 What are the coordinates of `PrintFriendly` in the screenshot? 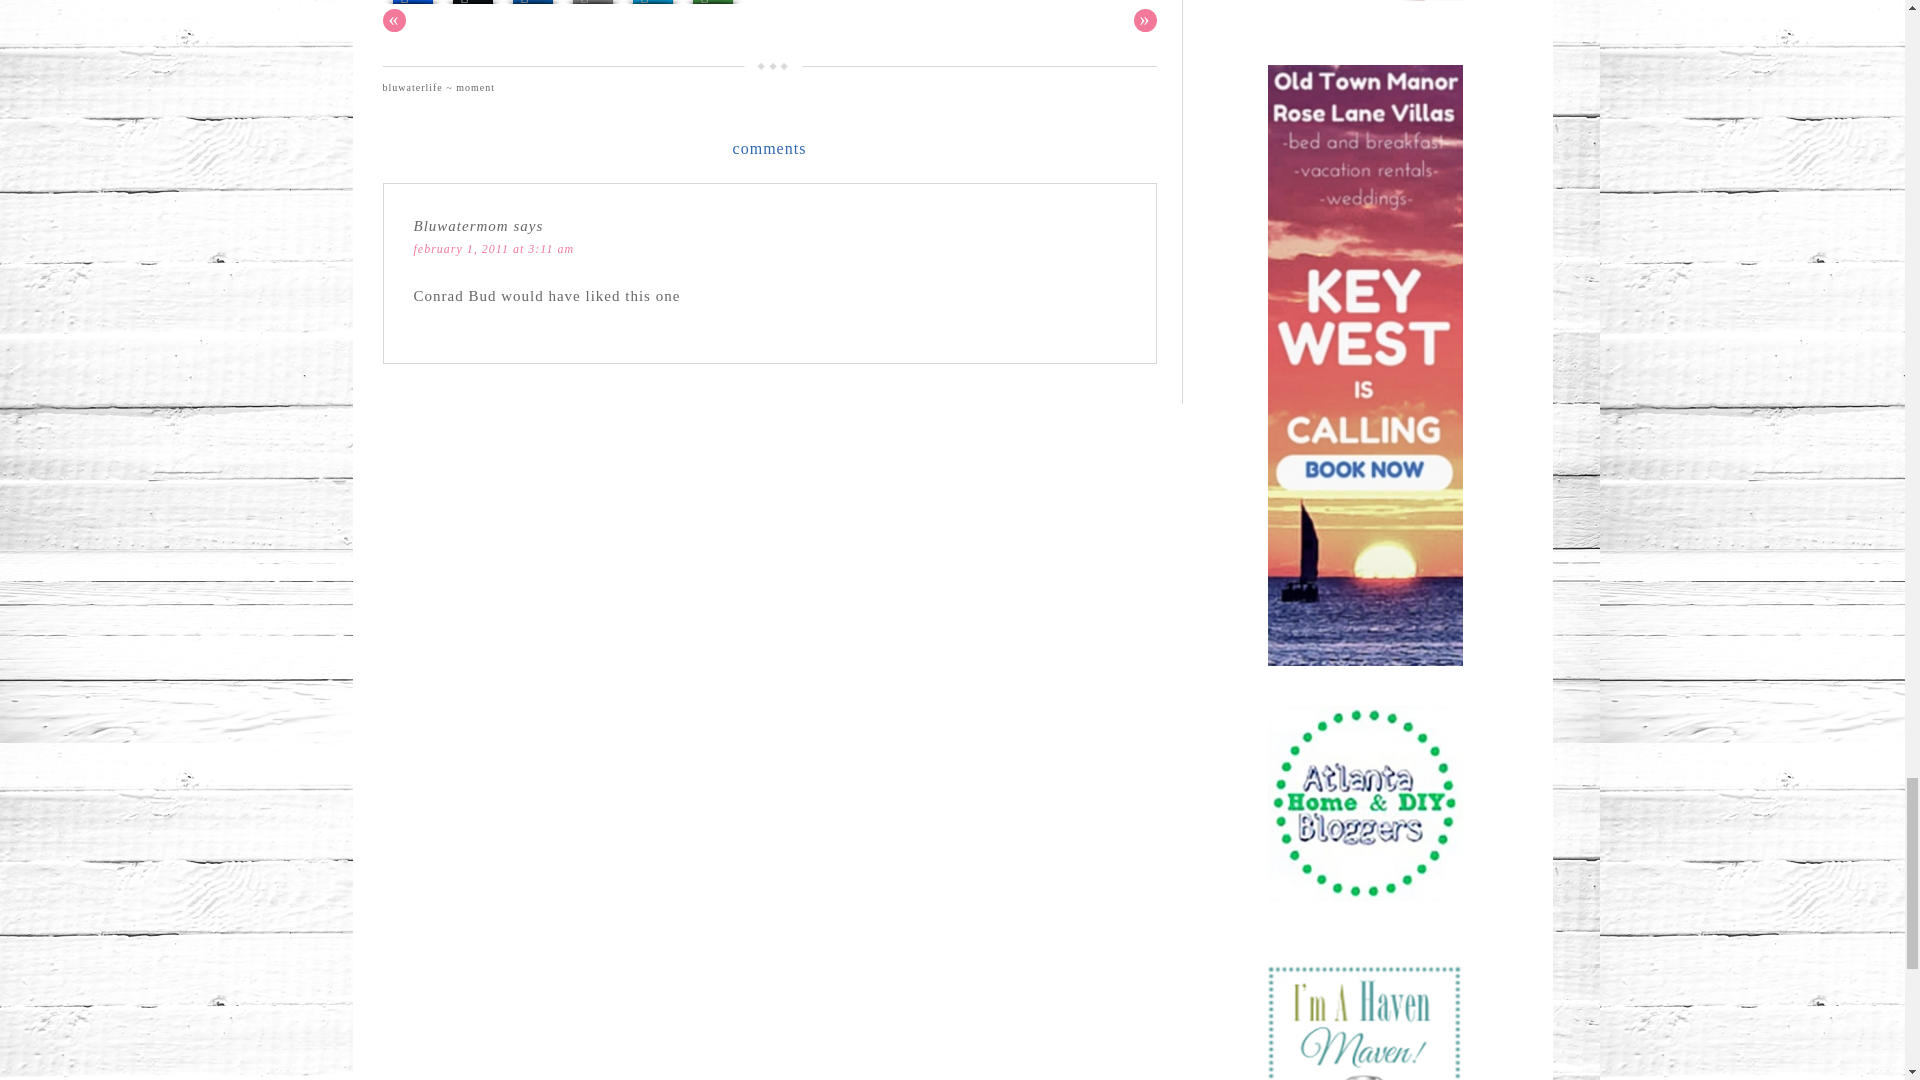 It's located at (652, 4).